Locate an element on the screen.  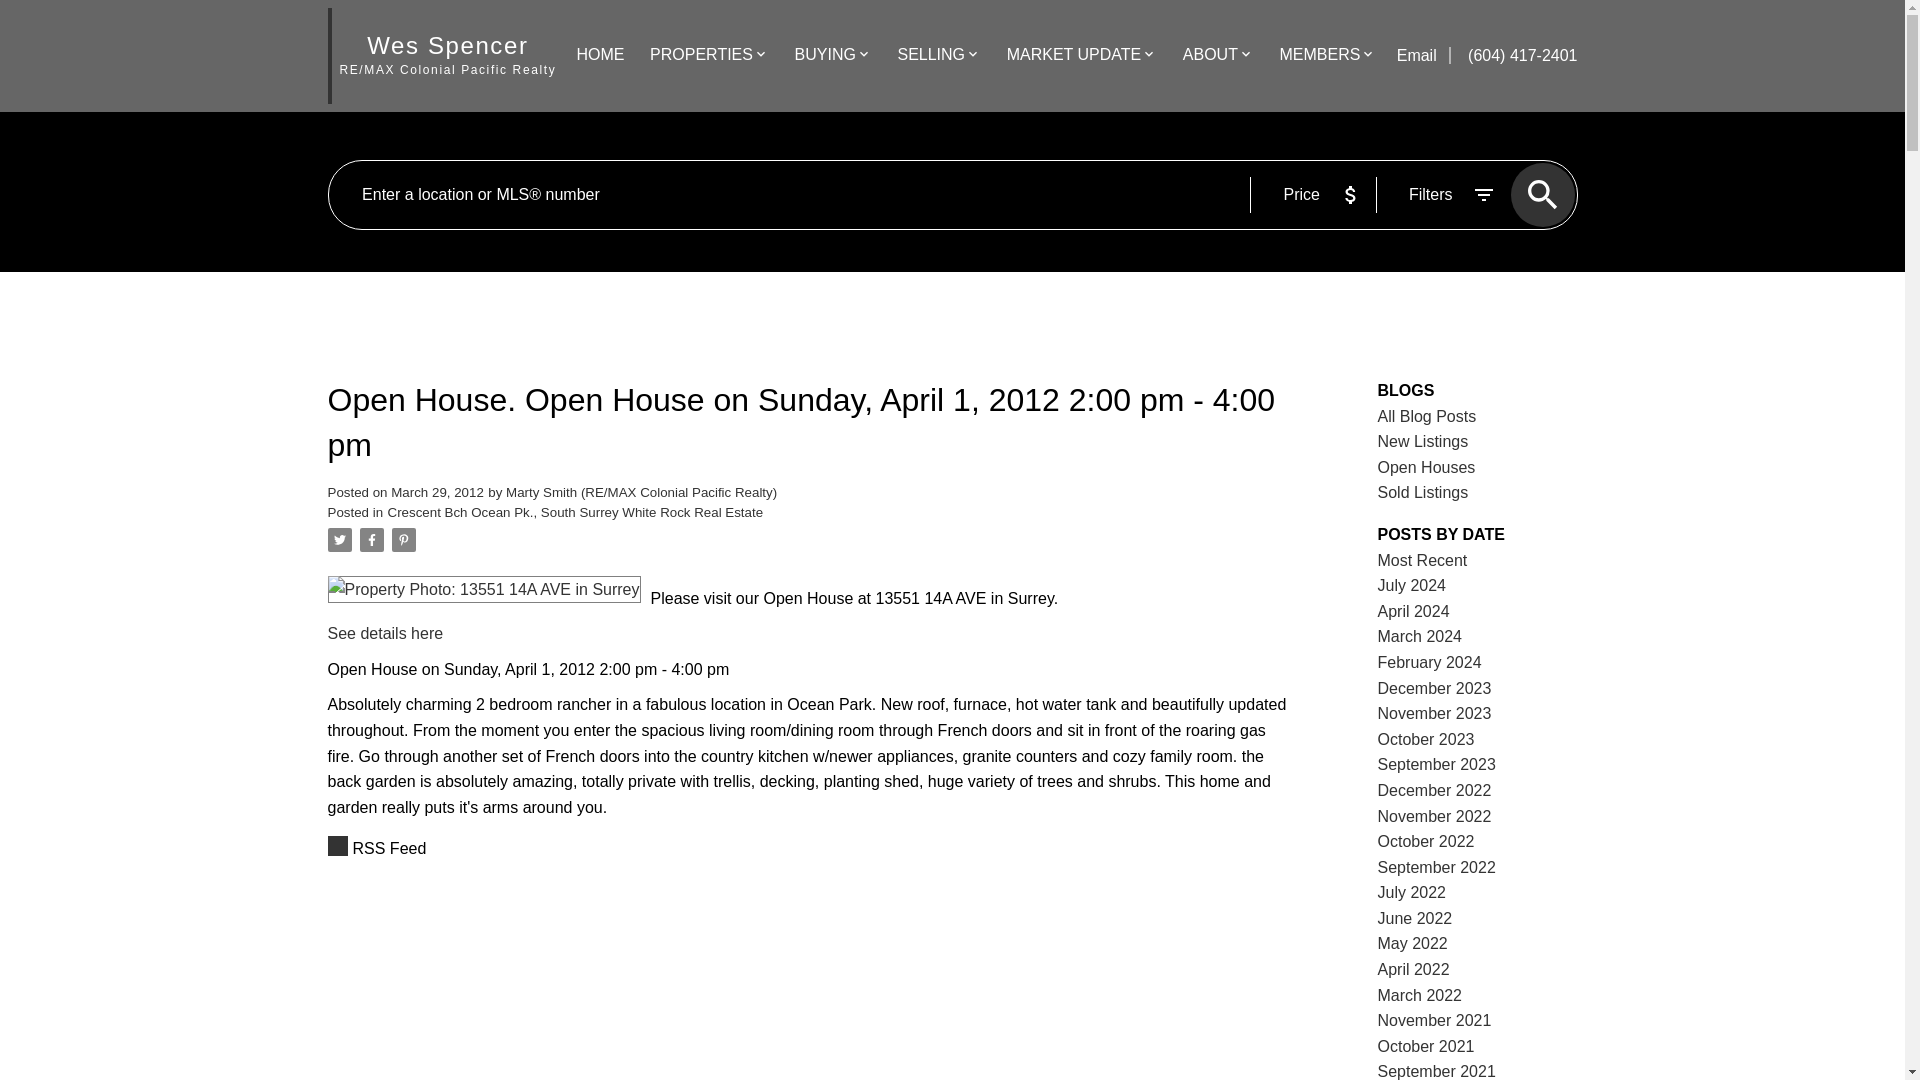
SELLING is located at coordinates (930, 56).